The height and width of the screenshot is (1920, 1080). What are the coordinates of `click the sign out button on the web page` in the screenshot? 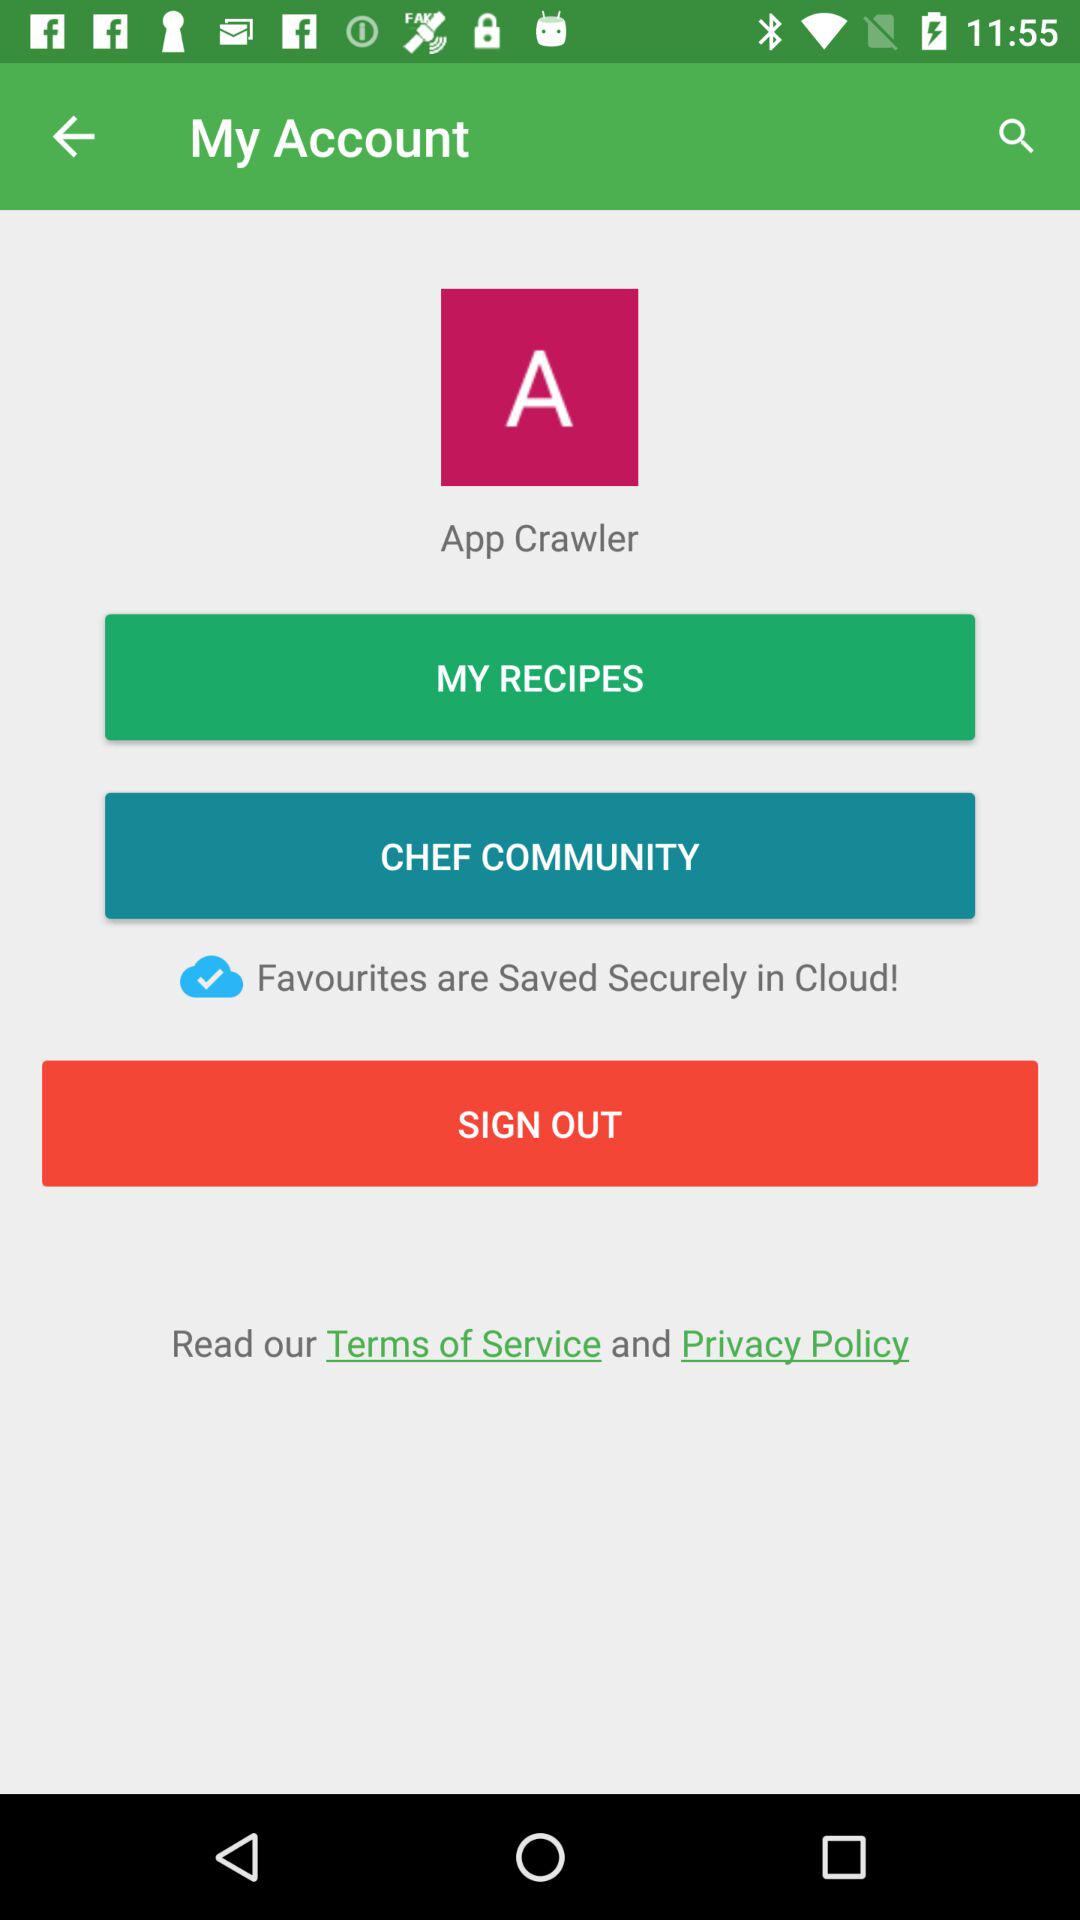 It's located at (277, 1113).